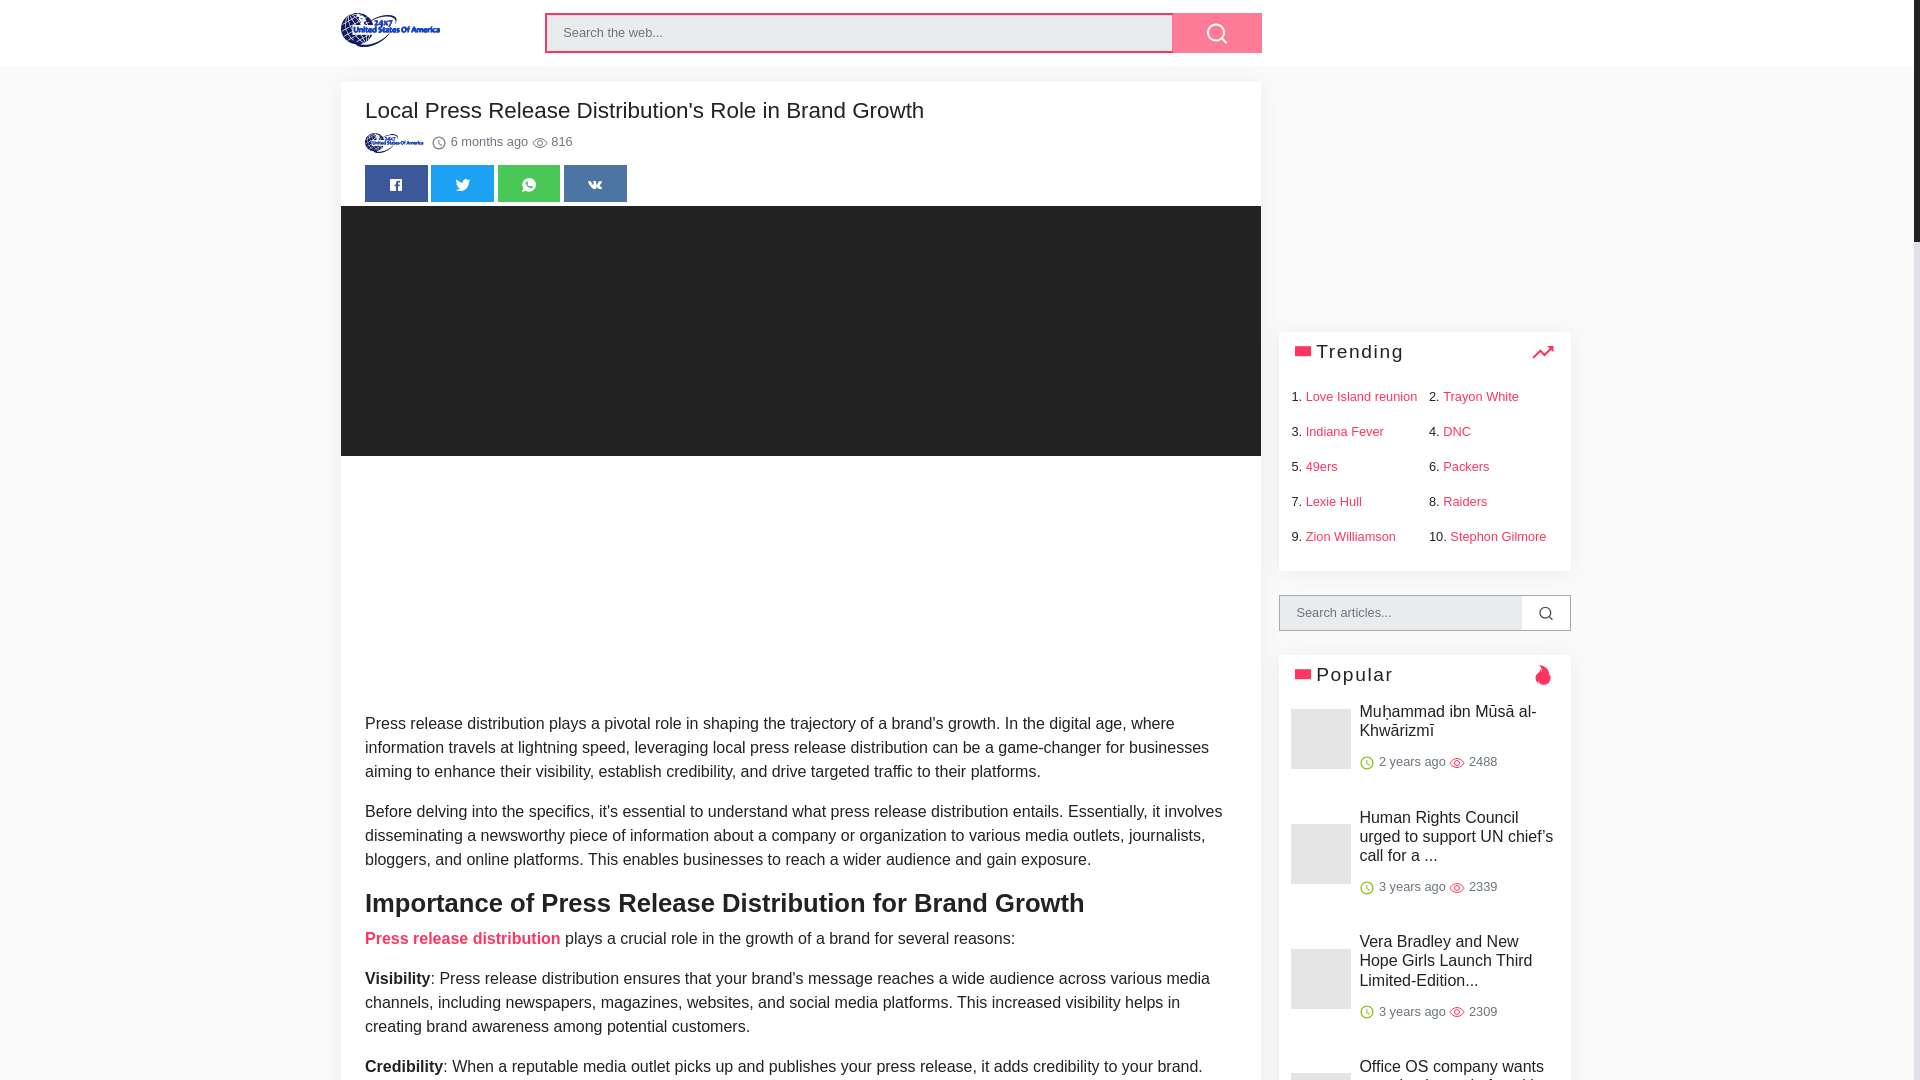 This screenshot has width=1920, height=1080. Describe the element at coordinates (1362, 396) in the screenshot. I see `Love Island reunion` at that location.